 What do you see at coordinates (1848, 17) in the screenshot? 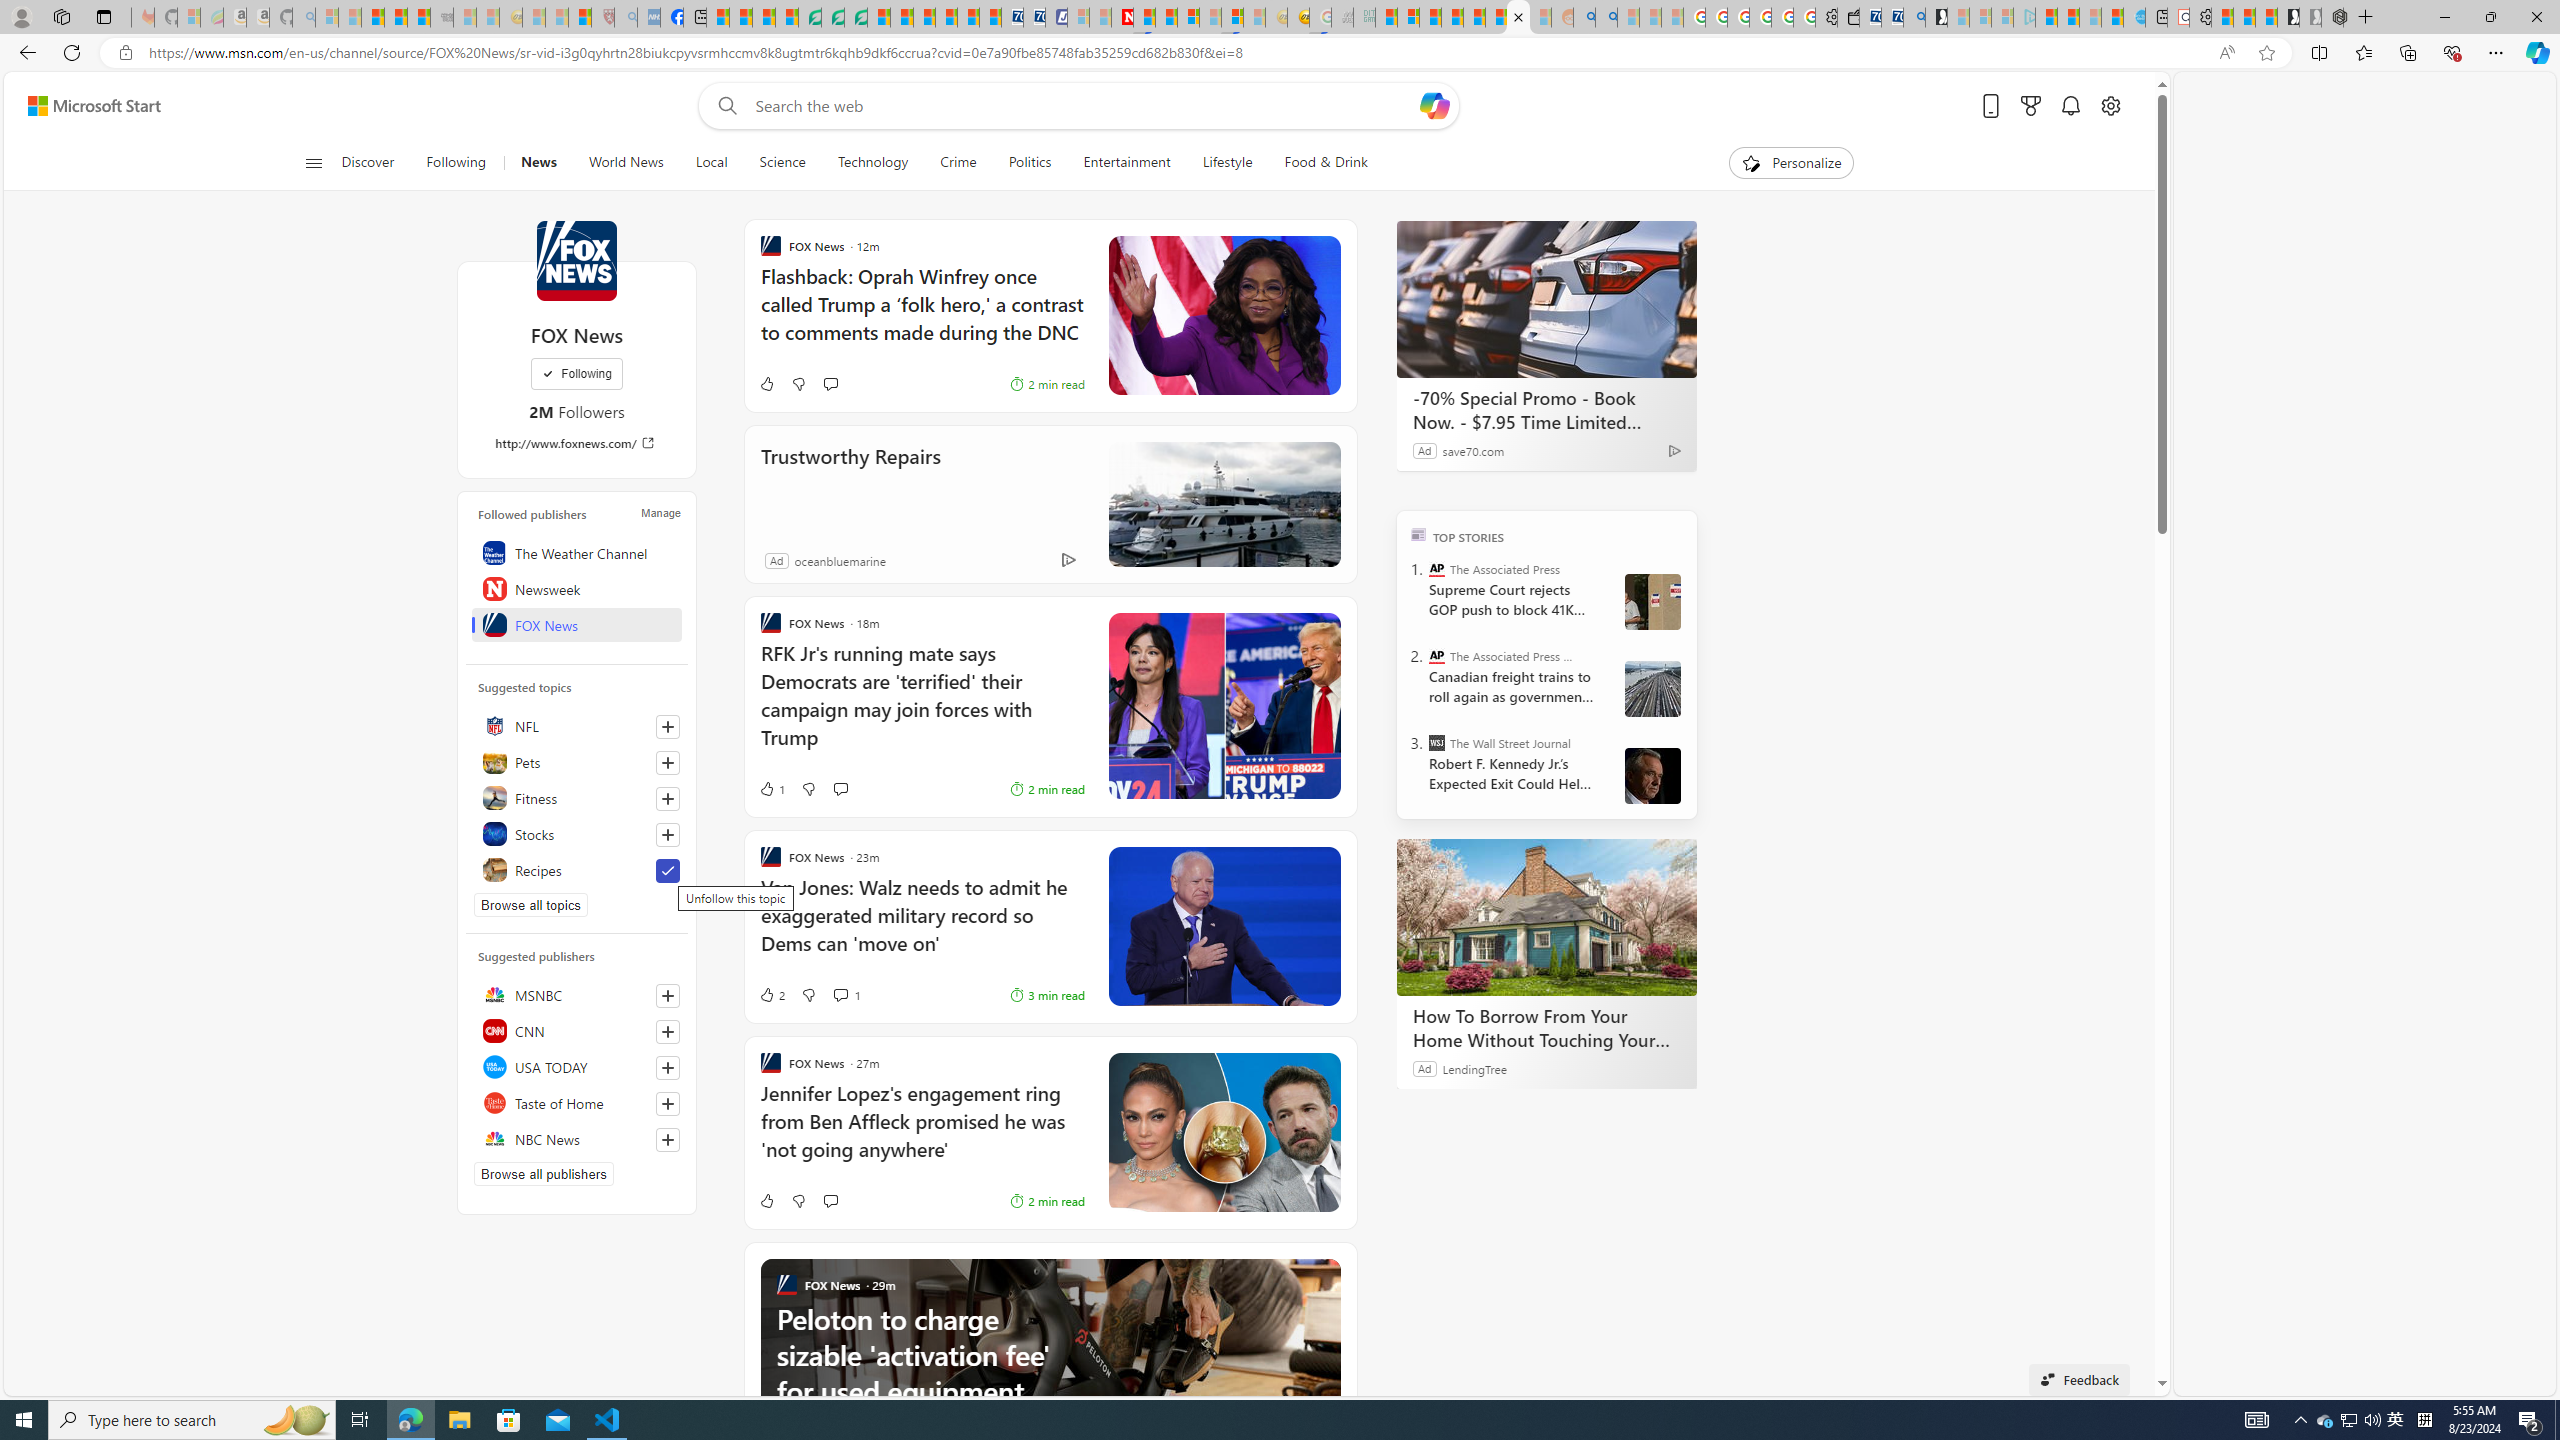
I see `Wallet` at bounding box center [1848, 17].